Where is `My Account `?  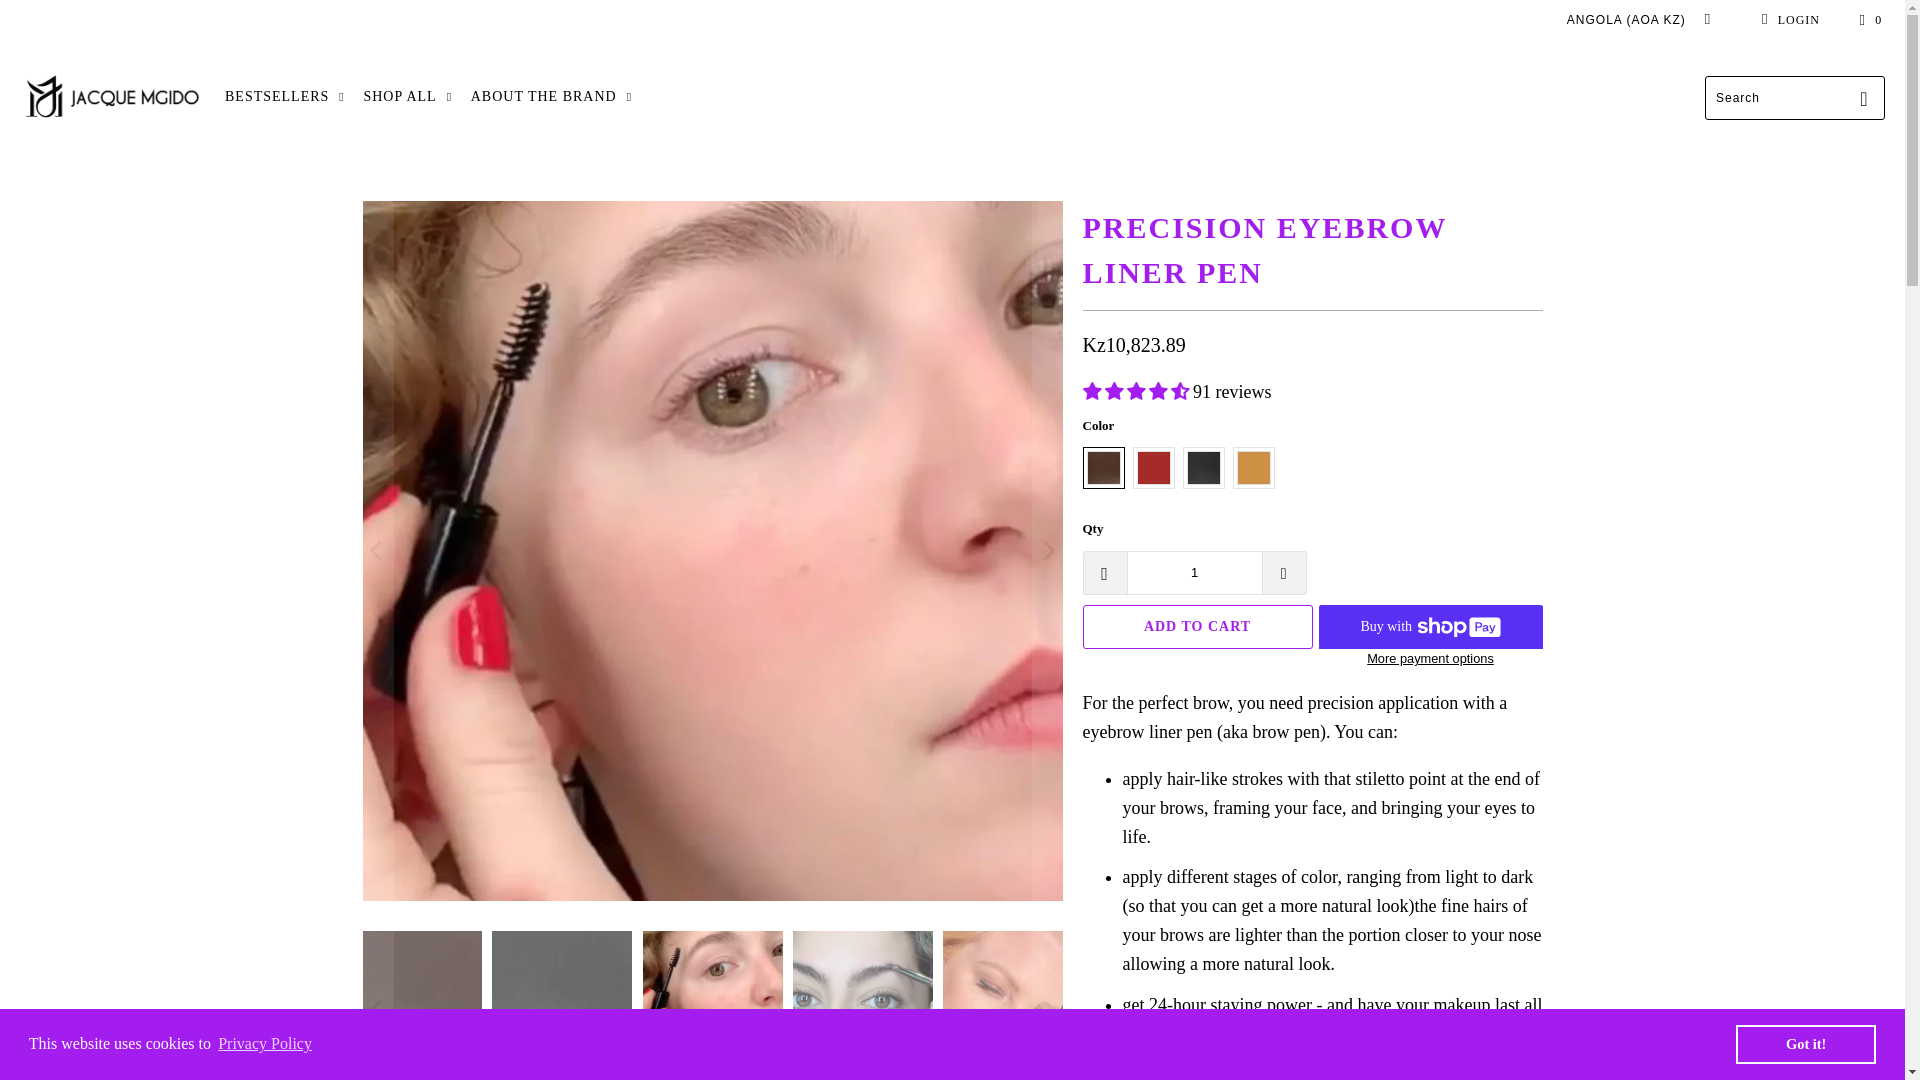
My Account  is located at coordinates (1787, 20).